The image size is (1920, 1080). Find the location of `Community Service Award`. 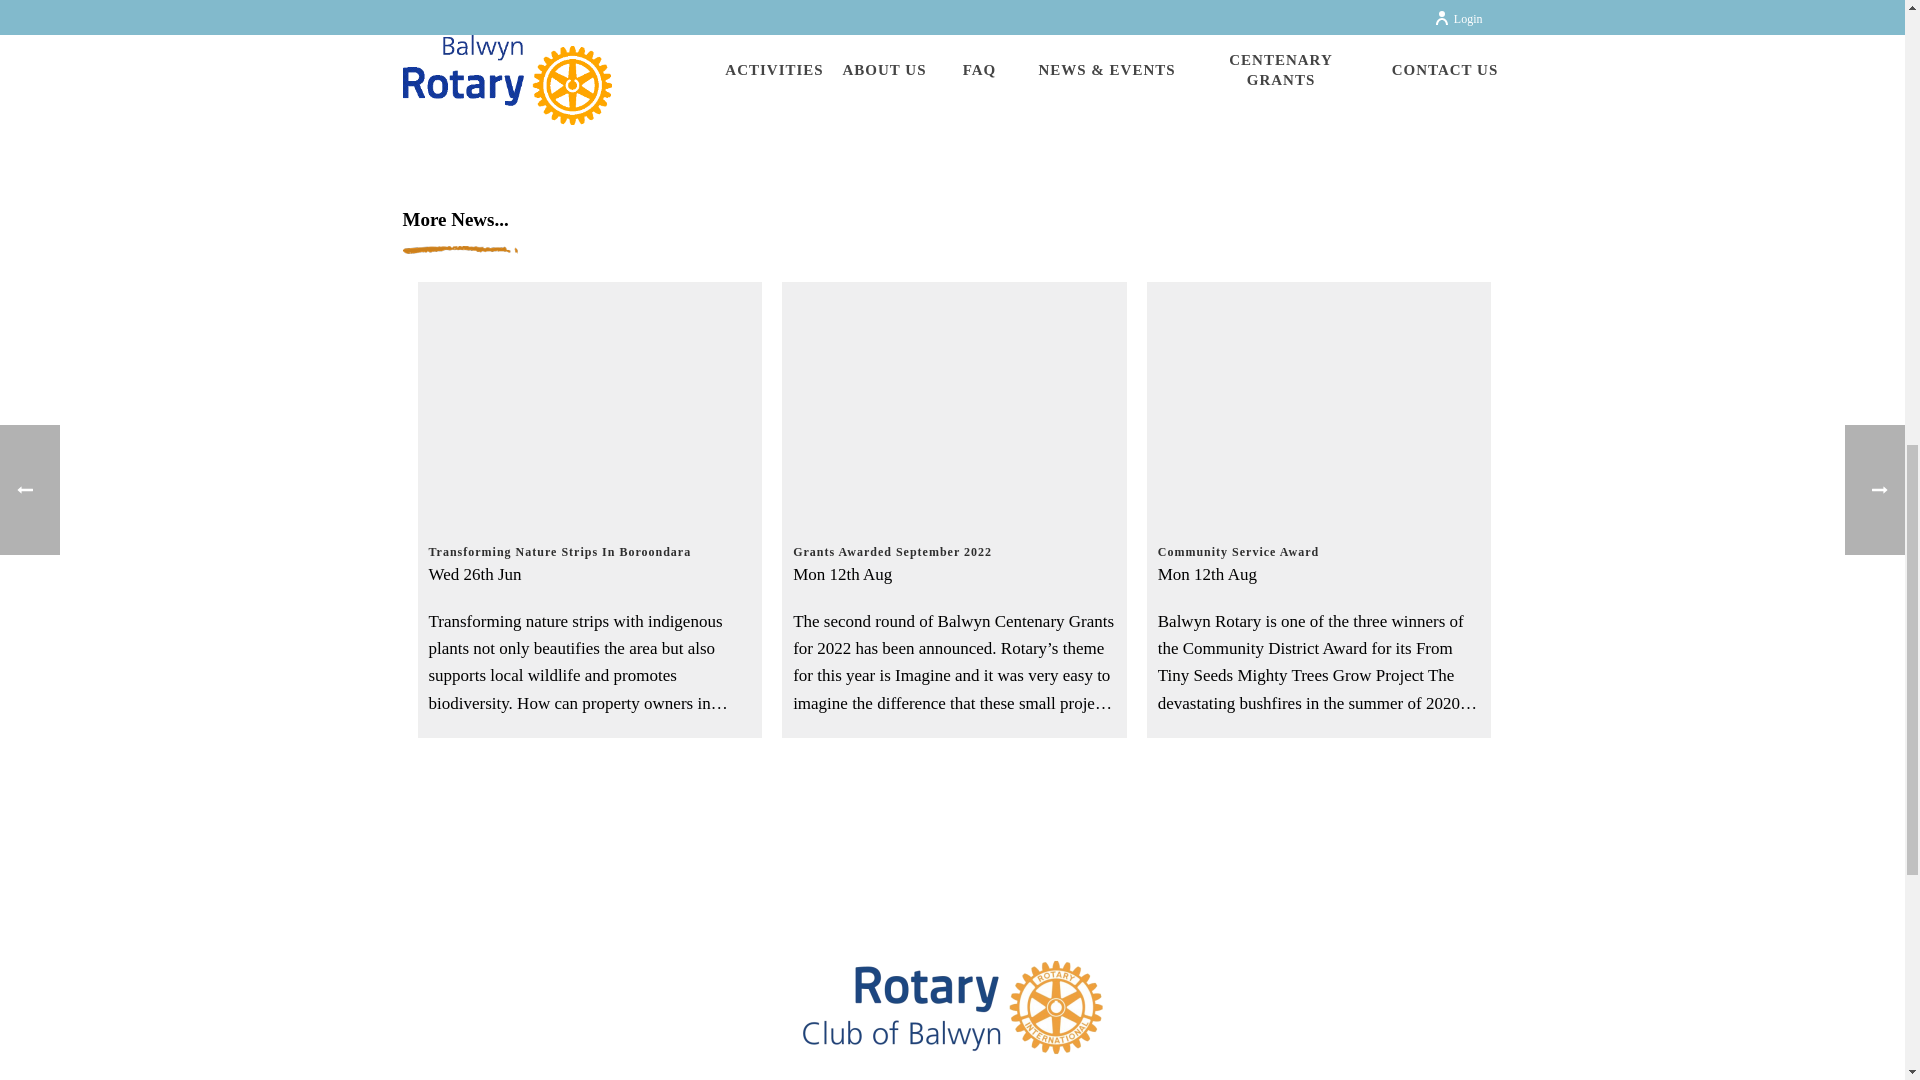

Community Service Award is located at coordinates (1320, 541).